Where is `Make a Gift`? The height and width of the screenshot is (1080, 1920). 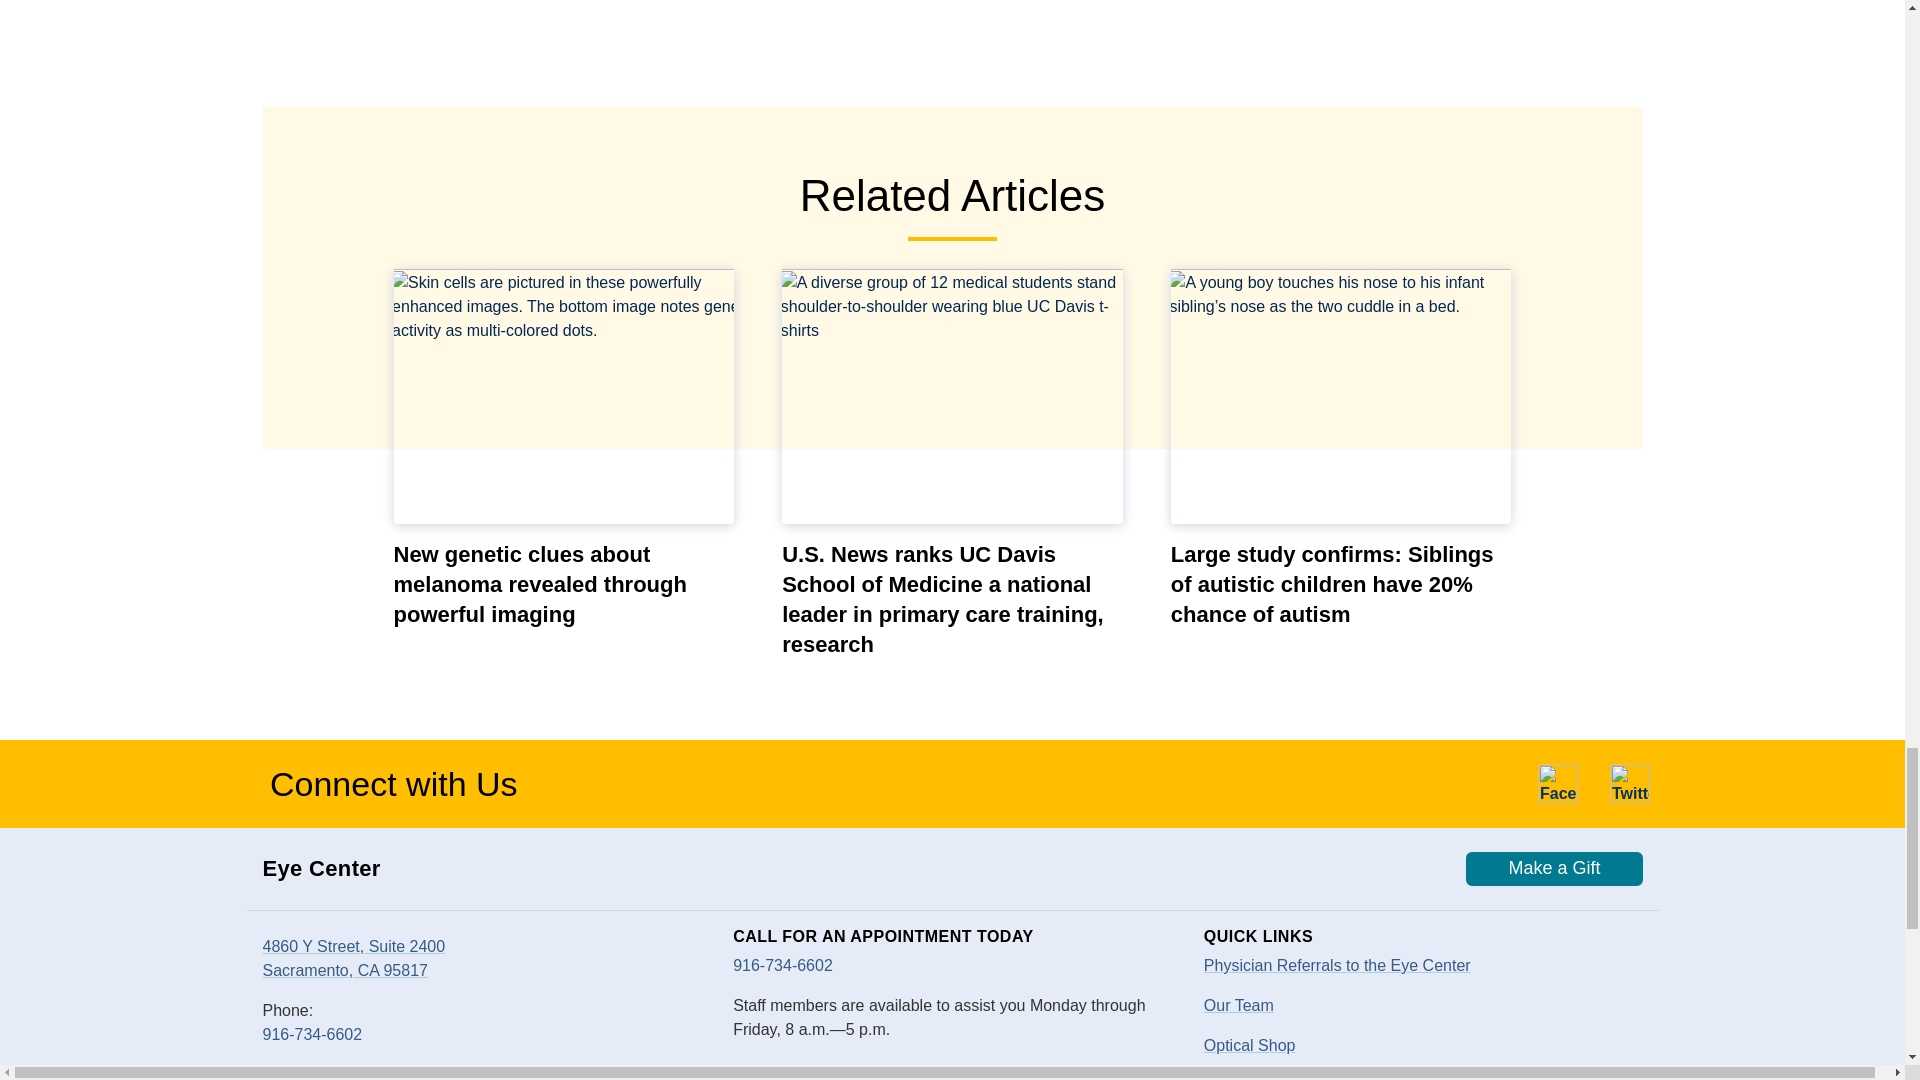
Make a Gift is located at coordinates (1554, 868).